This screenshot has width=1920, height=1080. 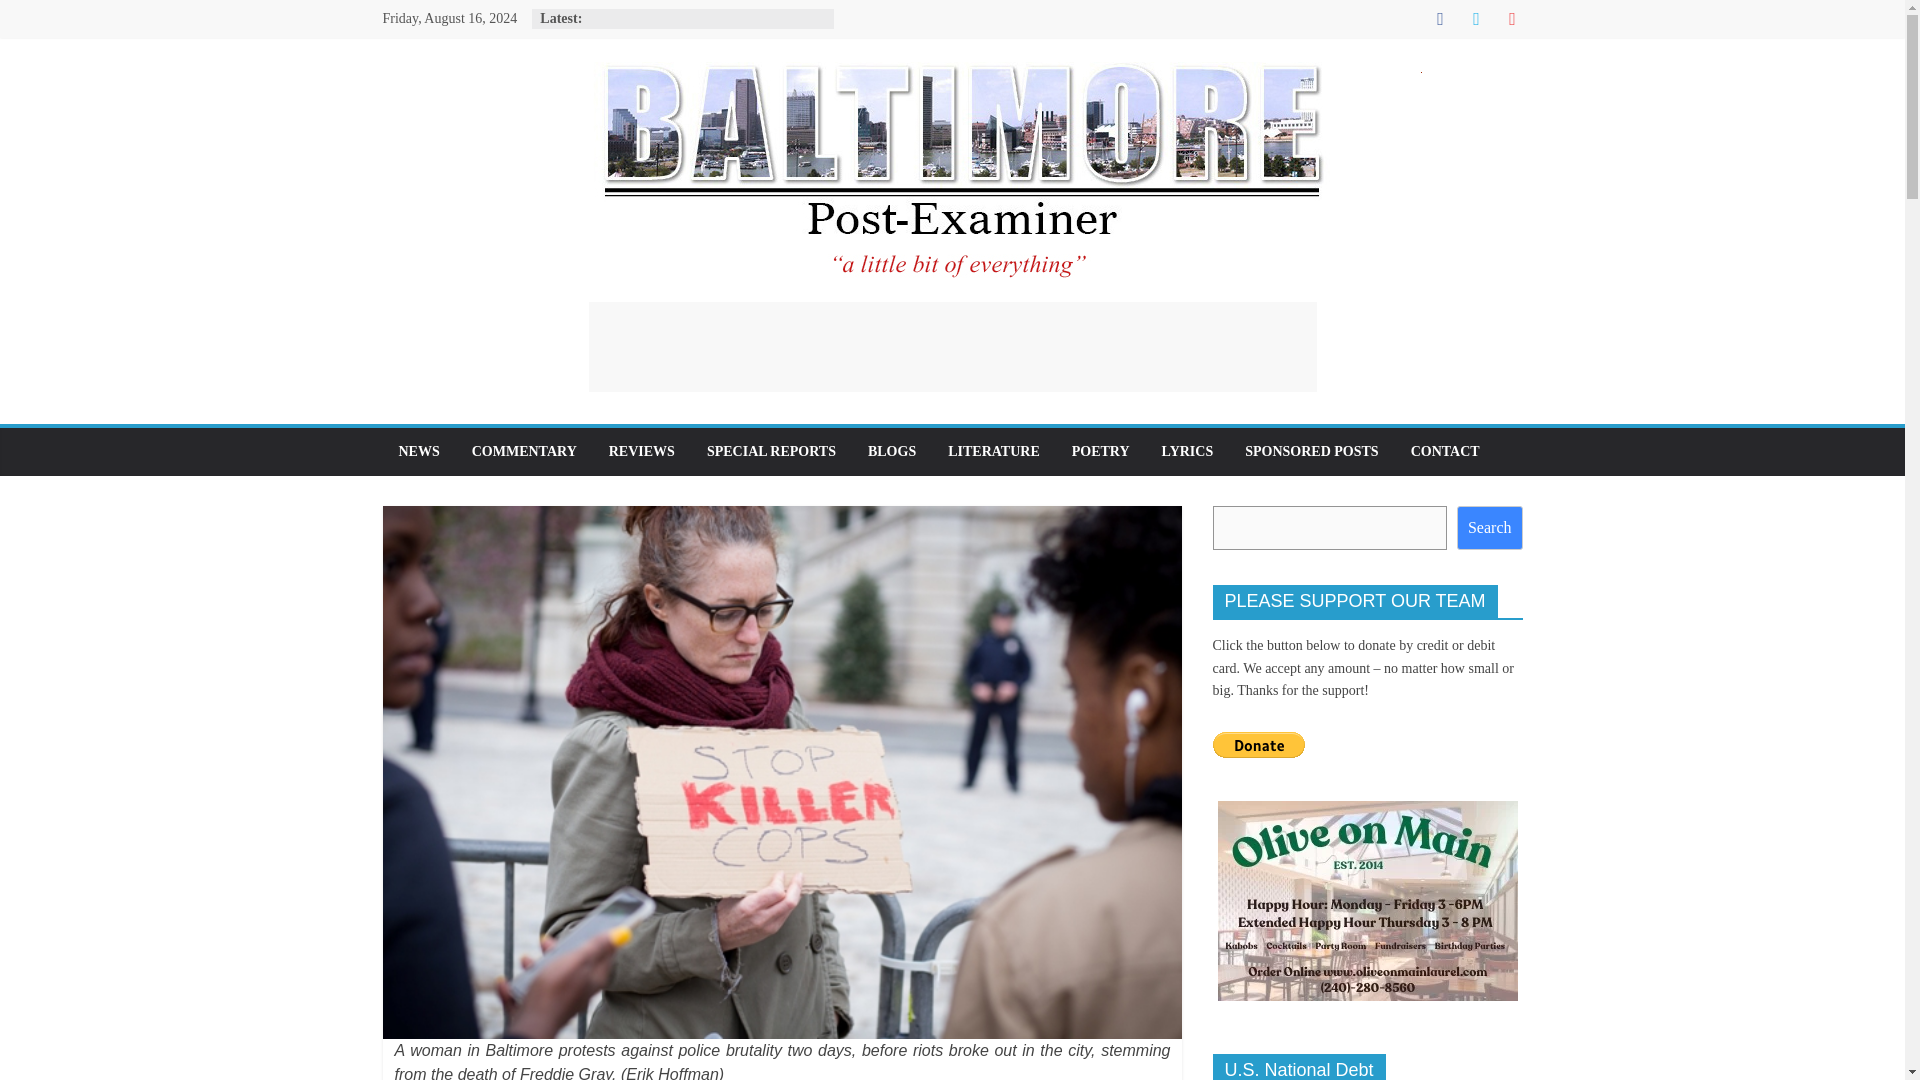 What do you see at coordinates (772, 452) in the screenshot?
I see `SPECIAL REPORTS` at bounding box center [772, 452].